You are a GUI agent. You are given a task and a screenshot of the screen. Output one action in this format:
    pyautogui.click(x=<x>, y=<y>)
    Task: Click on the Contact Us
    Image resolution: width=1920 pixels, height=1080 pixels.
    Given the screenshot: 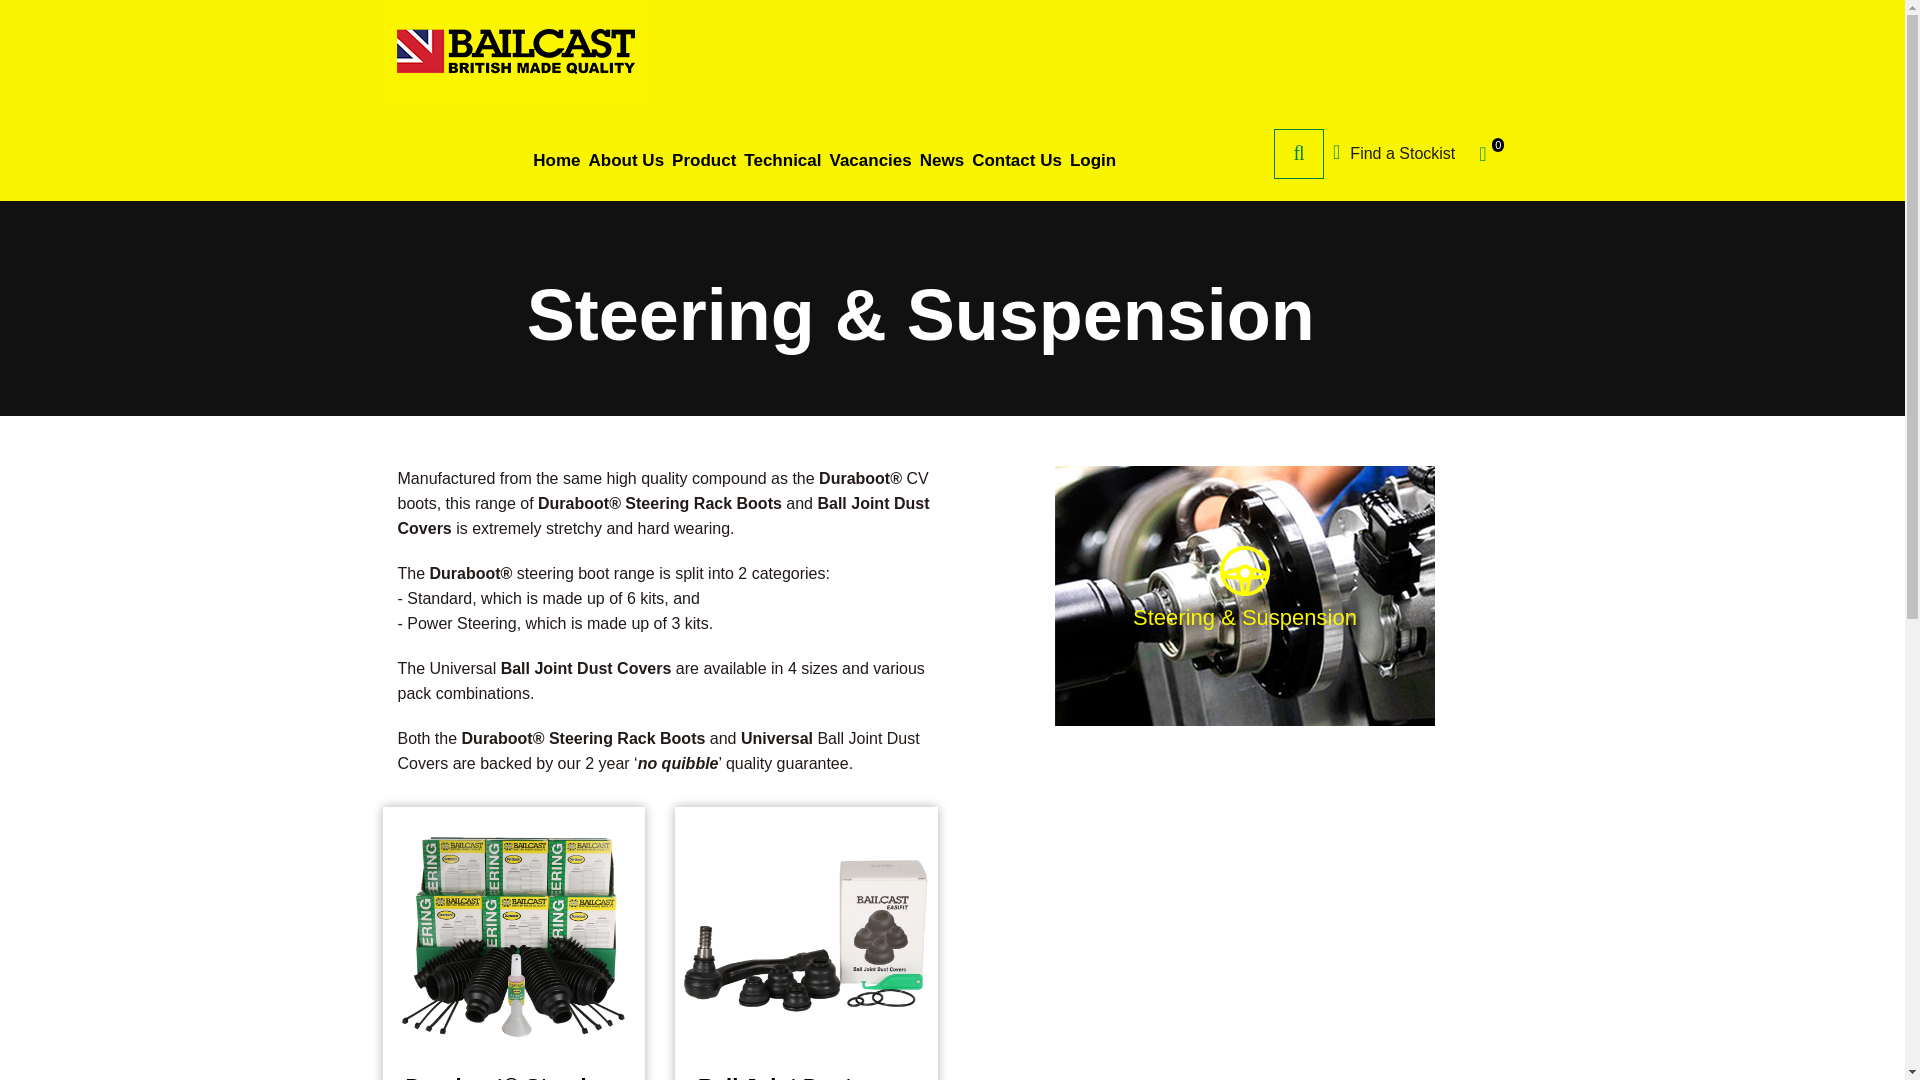 What is the action you would take?
    pyautogui.click(x=1016, y=160)
    